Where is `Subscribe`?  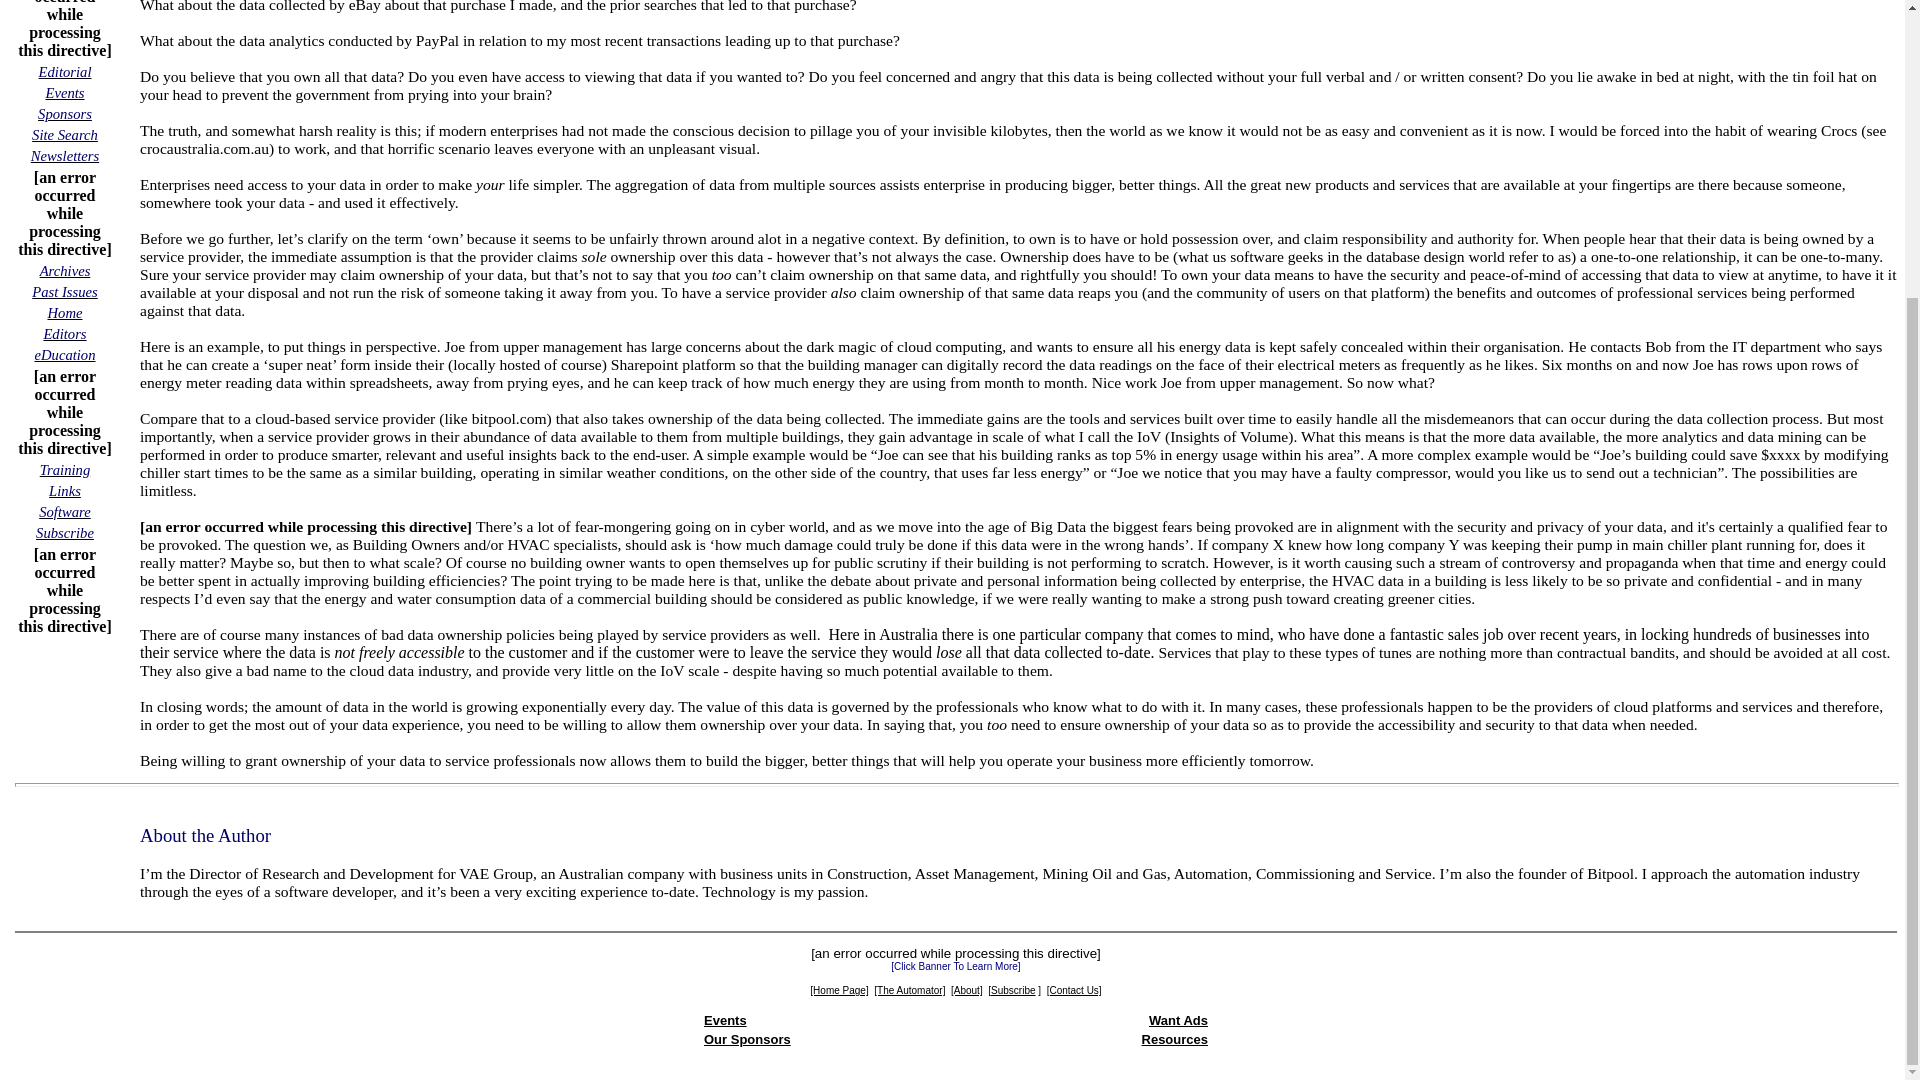 Subscribe is located at coordinates (65, 532).